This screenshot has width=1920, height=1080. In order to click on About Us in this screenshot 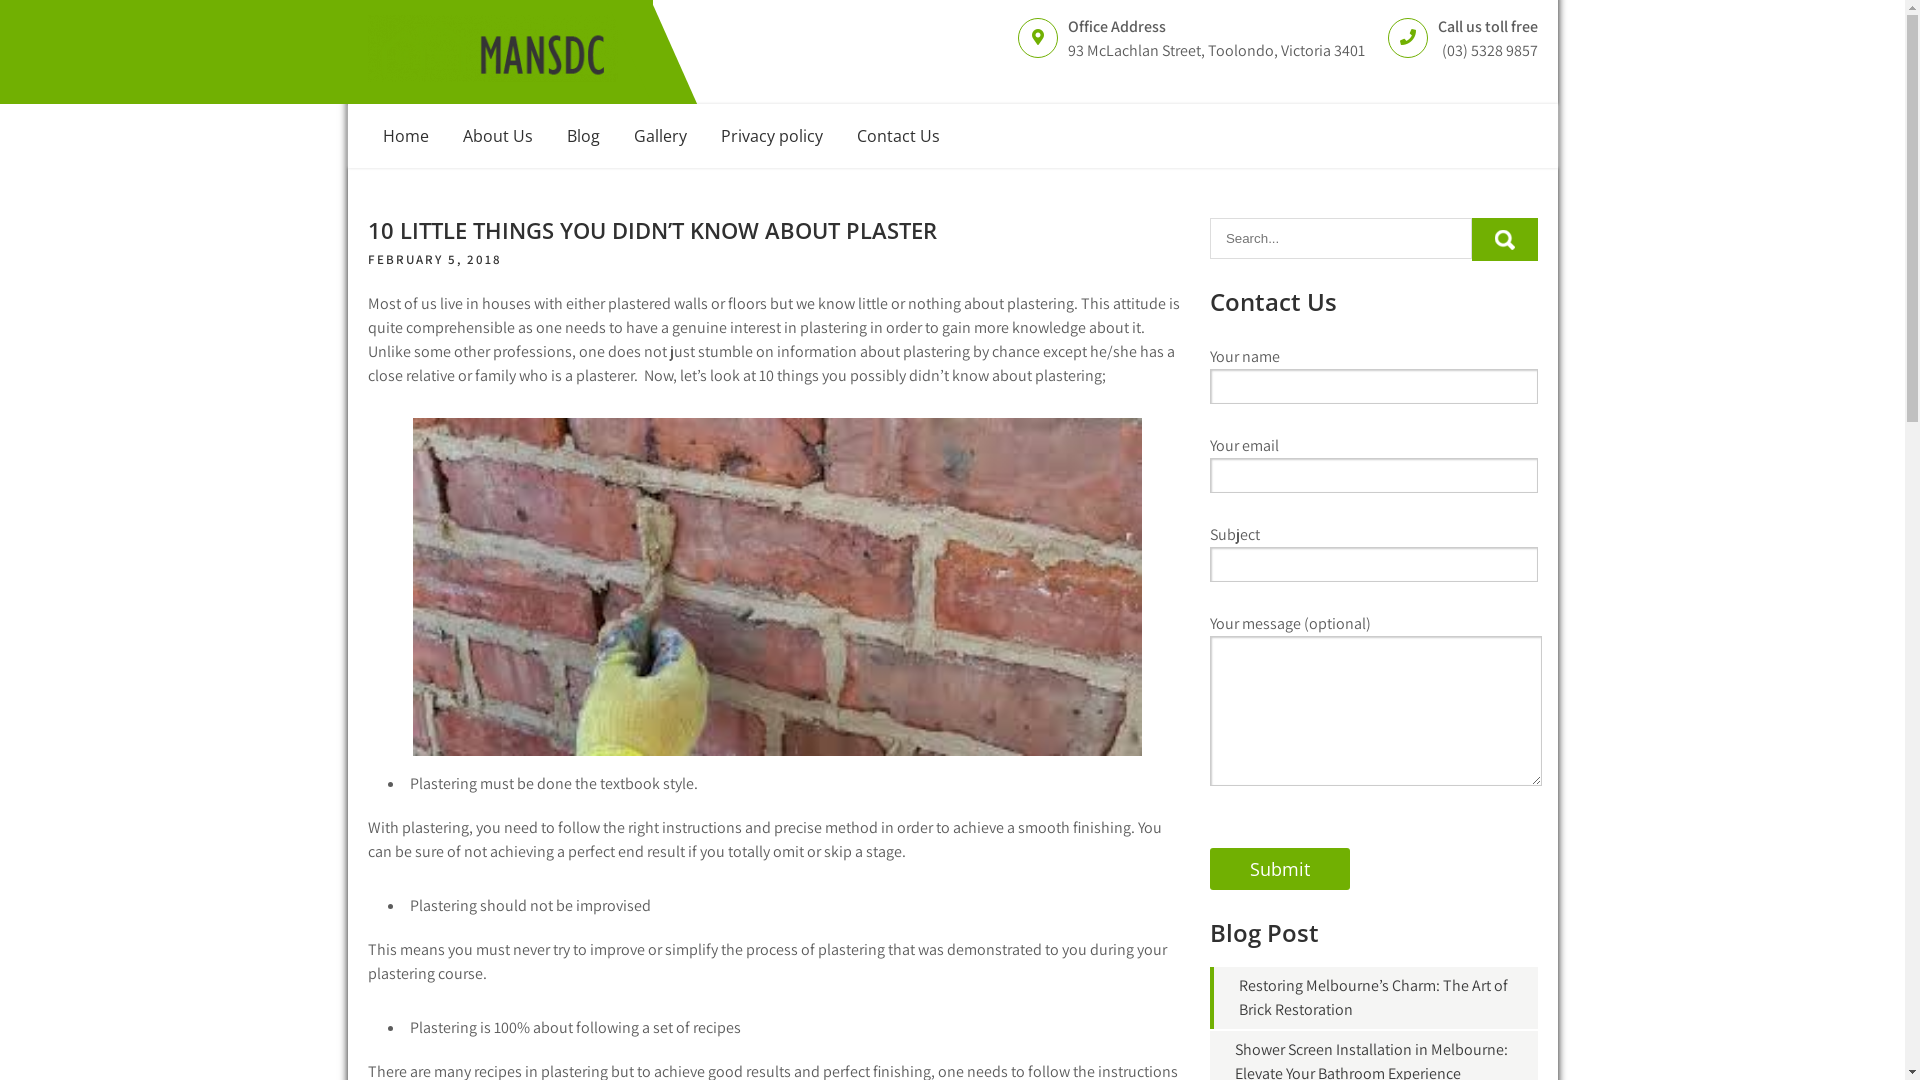, I will do `click(498, 136)`.